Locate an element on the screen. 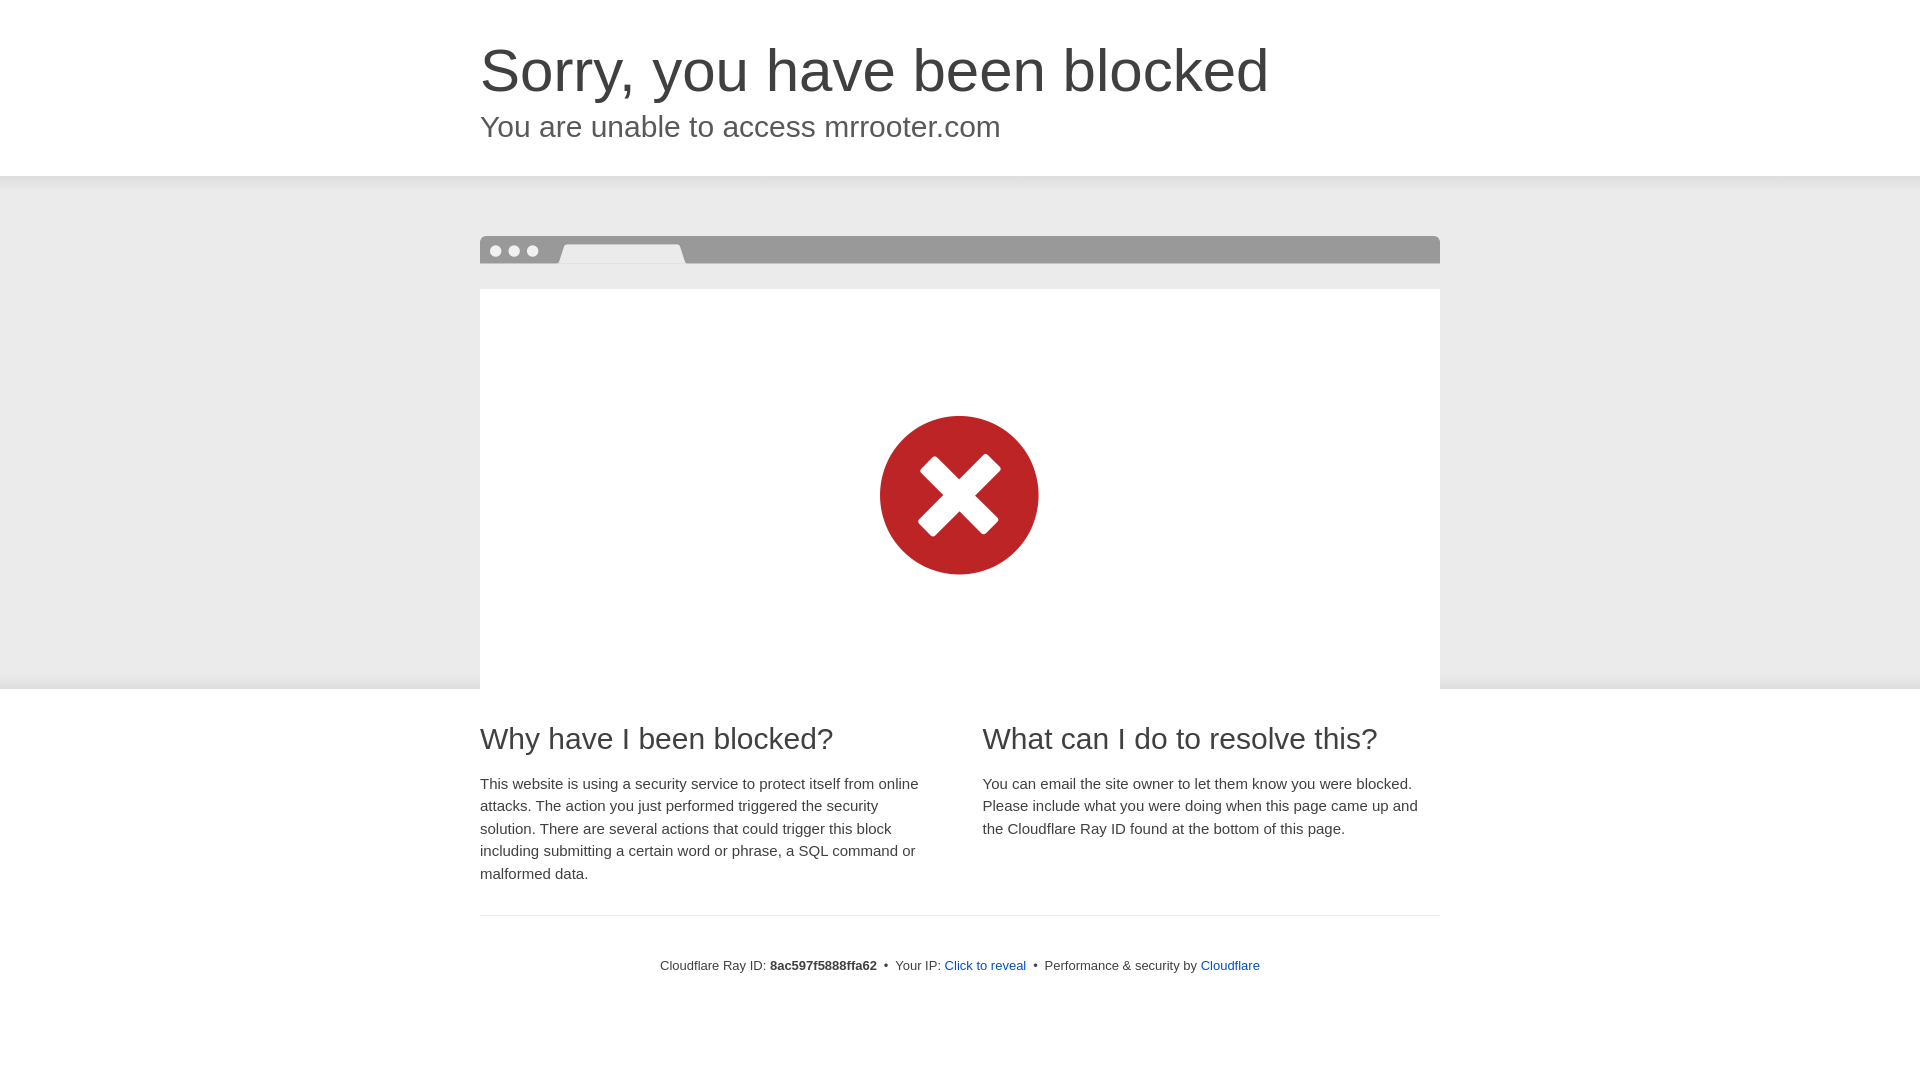 The height and width of the screenshot is (1080, 1920). Cloudflare is located at coordinates (1230, 965).